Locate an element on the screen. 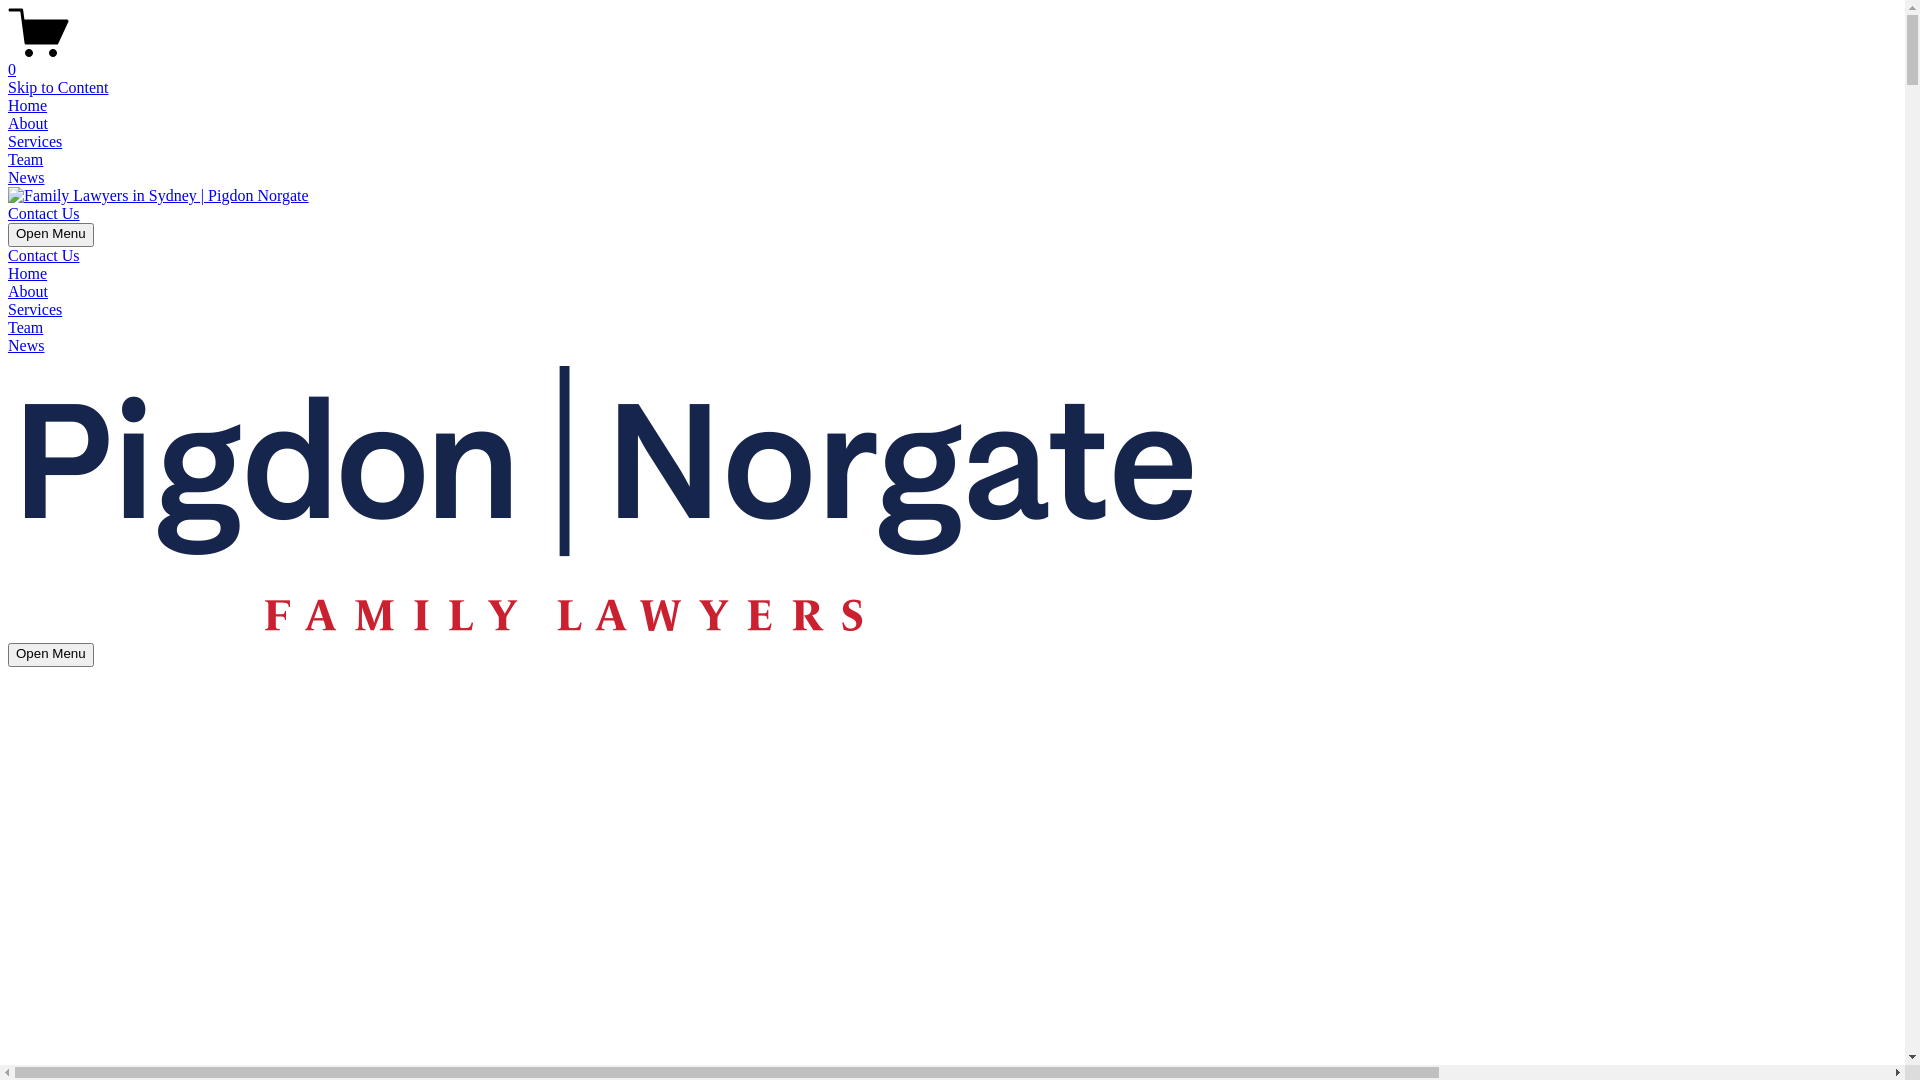 This screenshot has height=1080, width=1920. About is located at coordinates (28, 124).